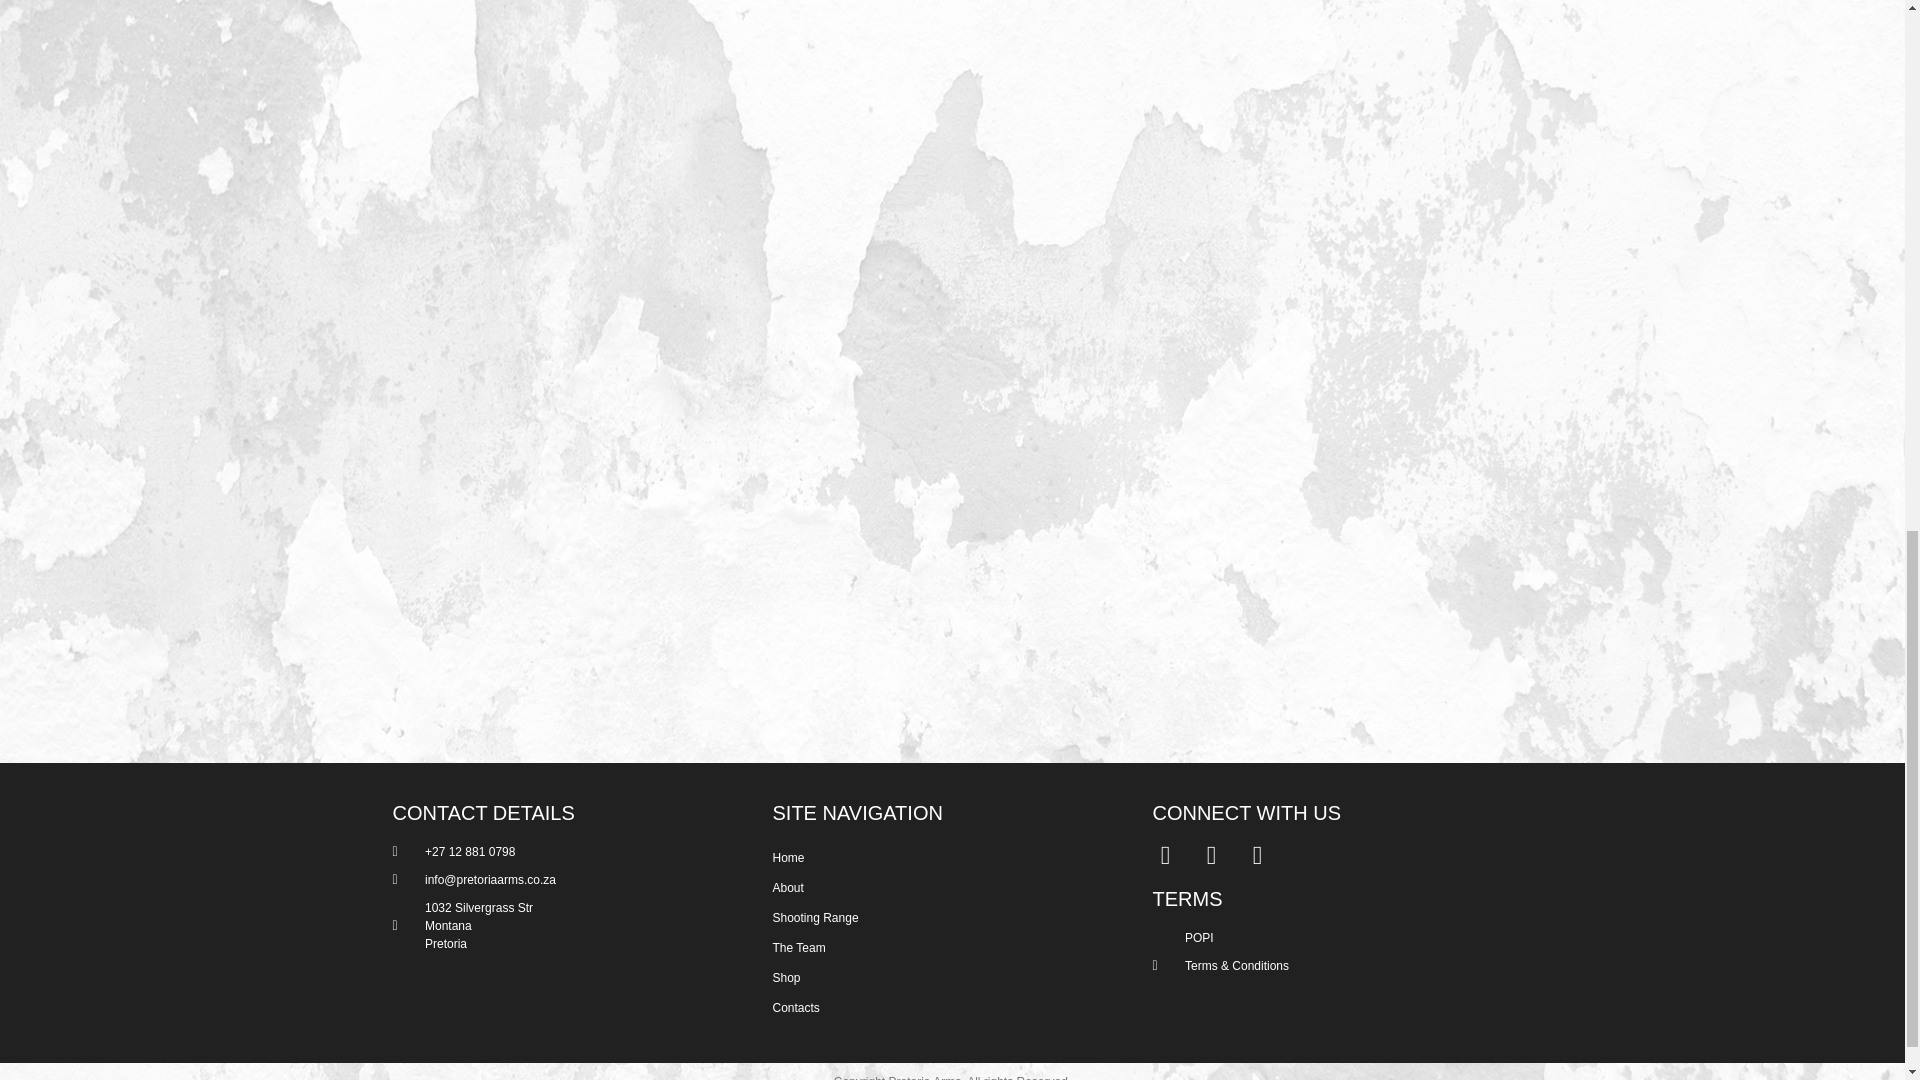 The image size is (1920, 1080). What do you see at coordinates (942, 858) in the screenshot?
I see `Home` at bounding box center [942, 858].